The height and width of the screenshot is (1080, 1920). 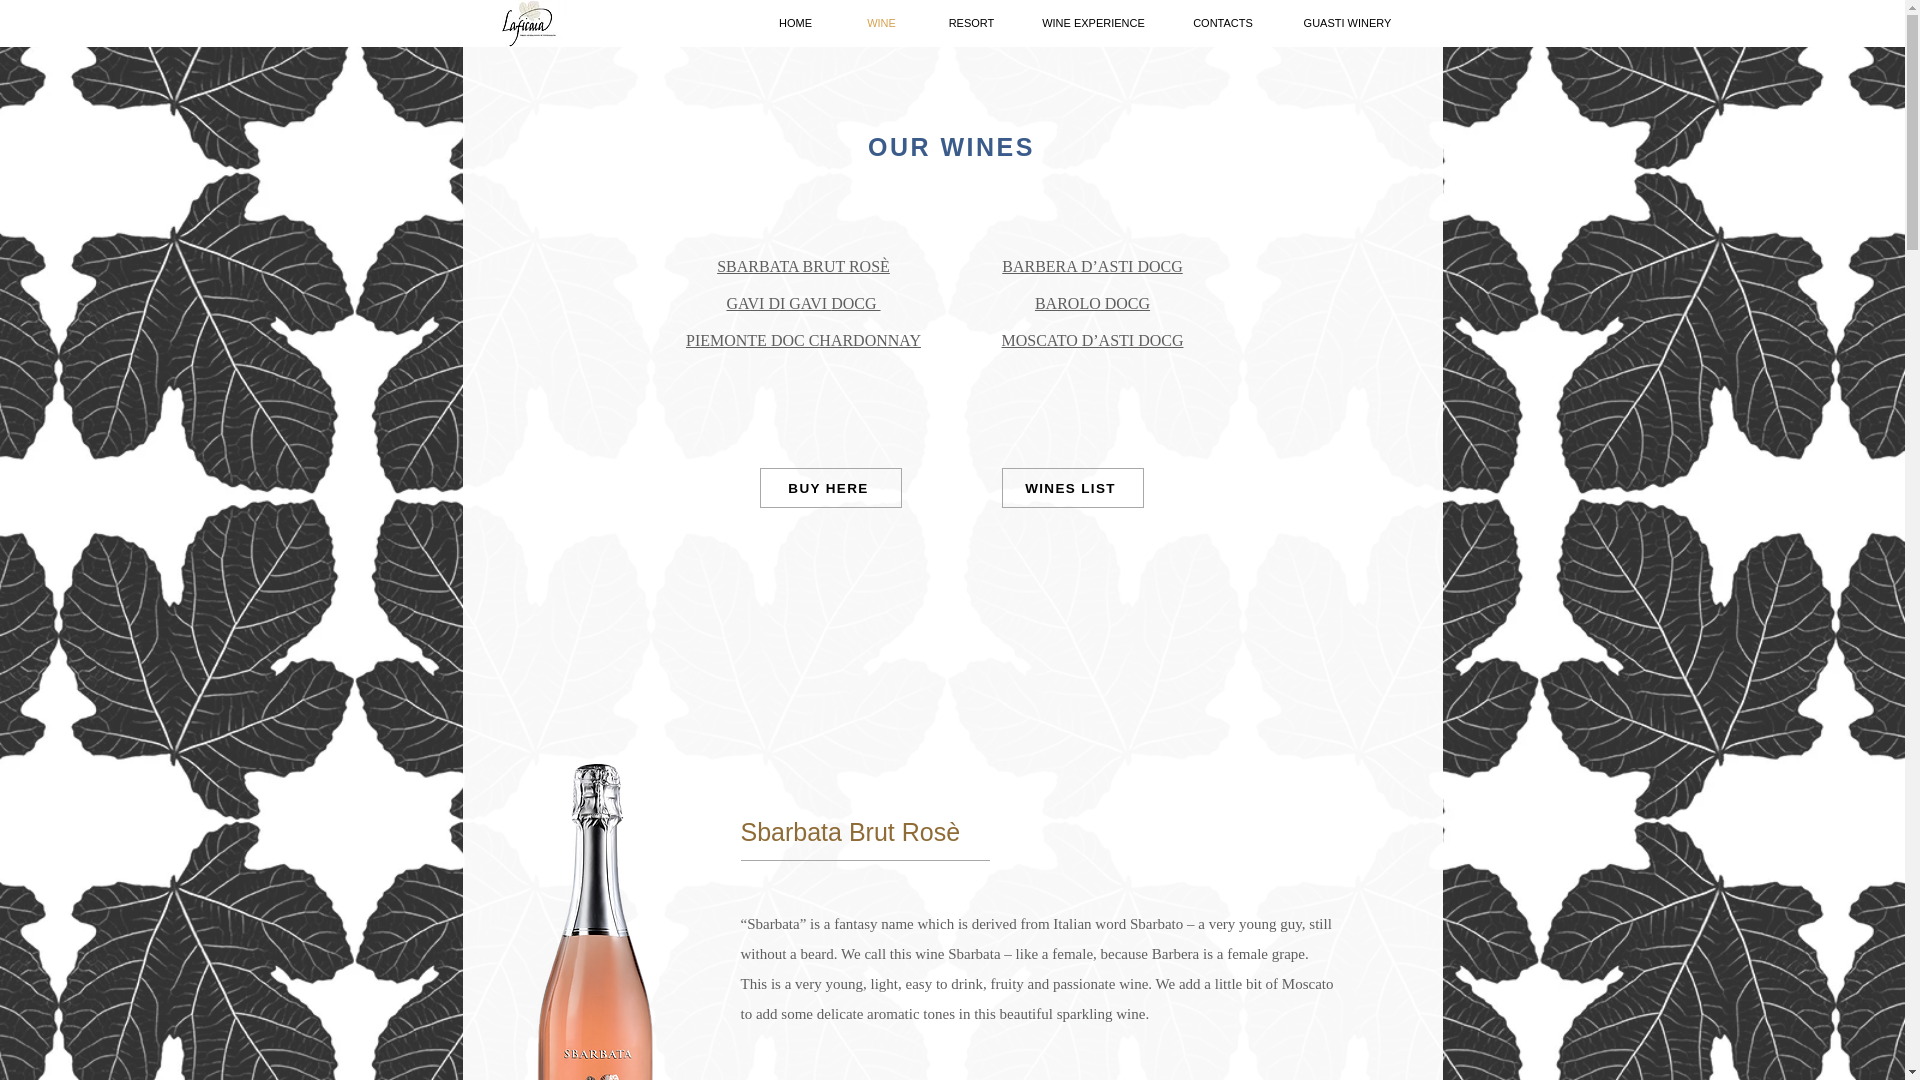 What do you see at coordinates (802, 303) in the screenshot?
I see `GAVI DI GAVI DOCG ` at bounding box center [802, 303].